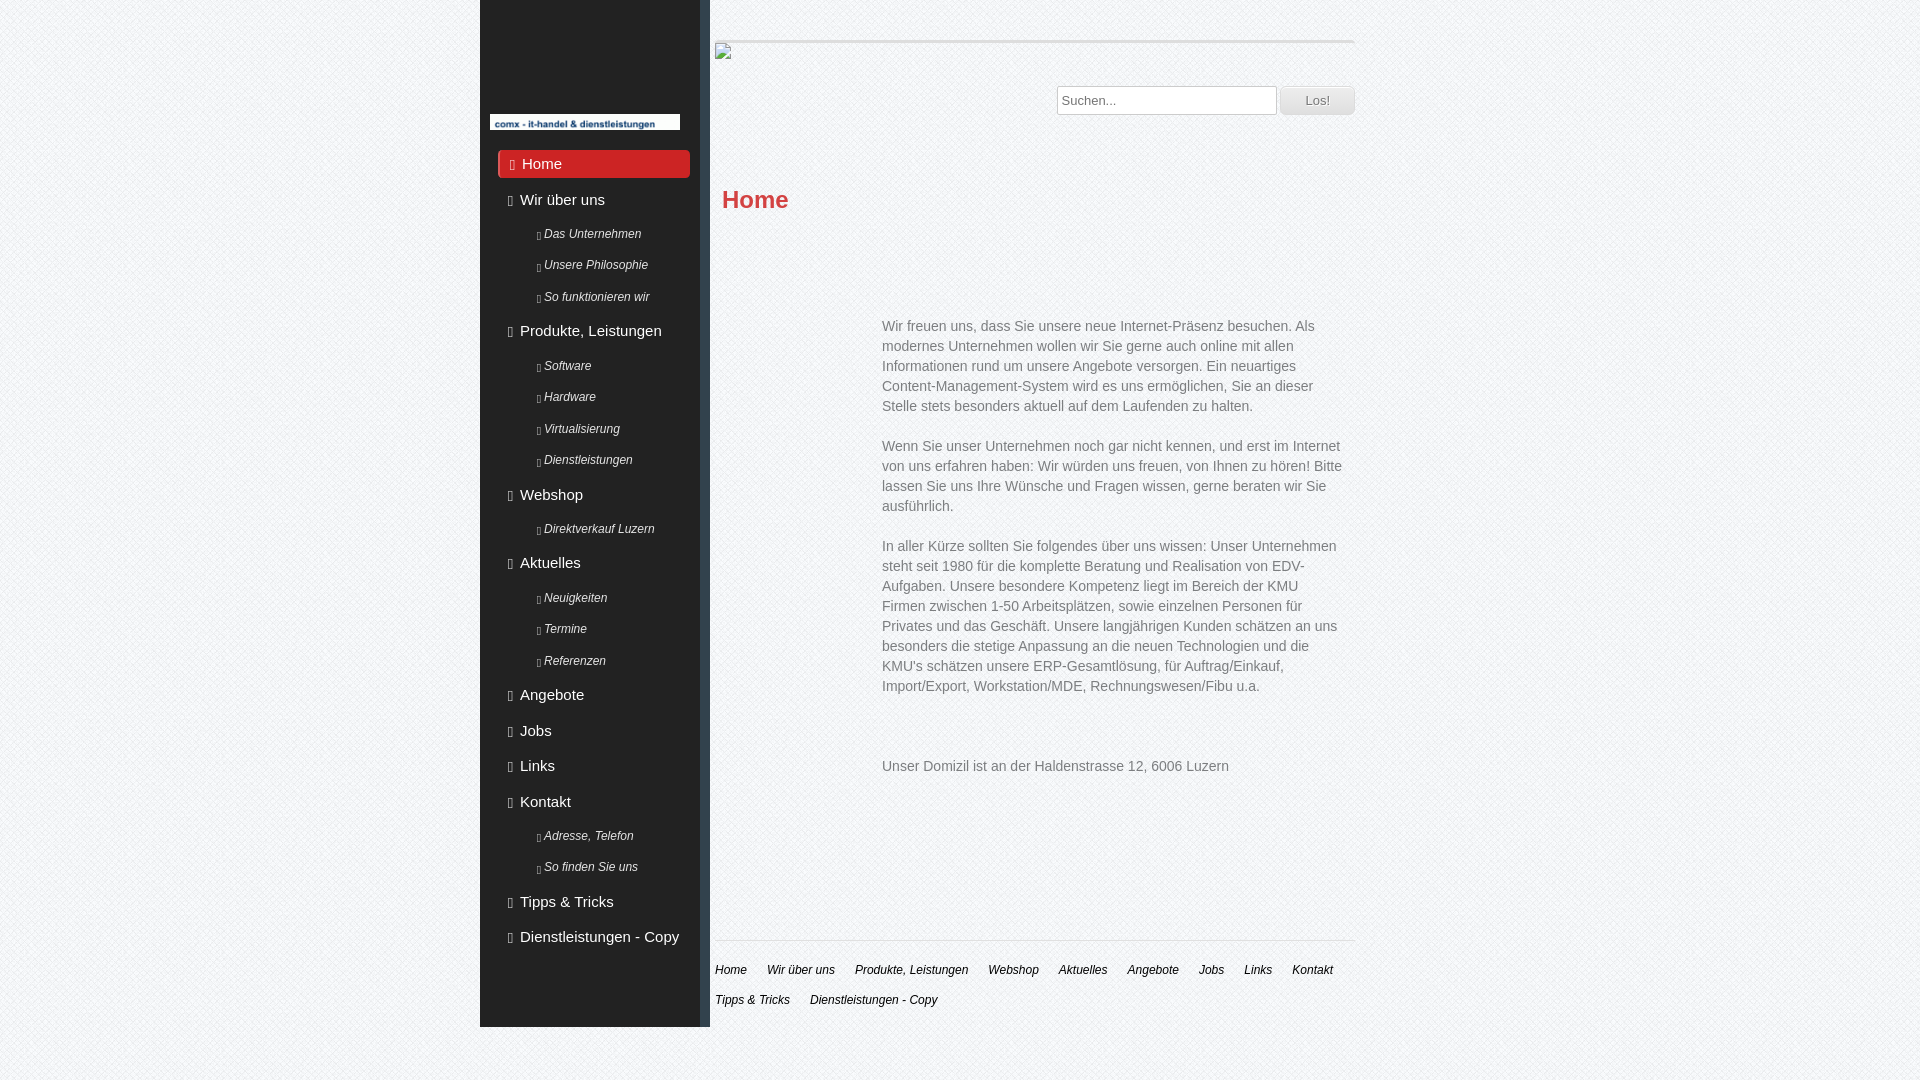 This screenshot has width=1920, height=1080. I want to click on Dienstleistungen, so click(608, 461).